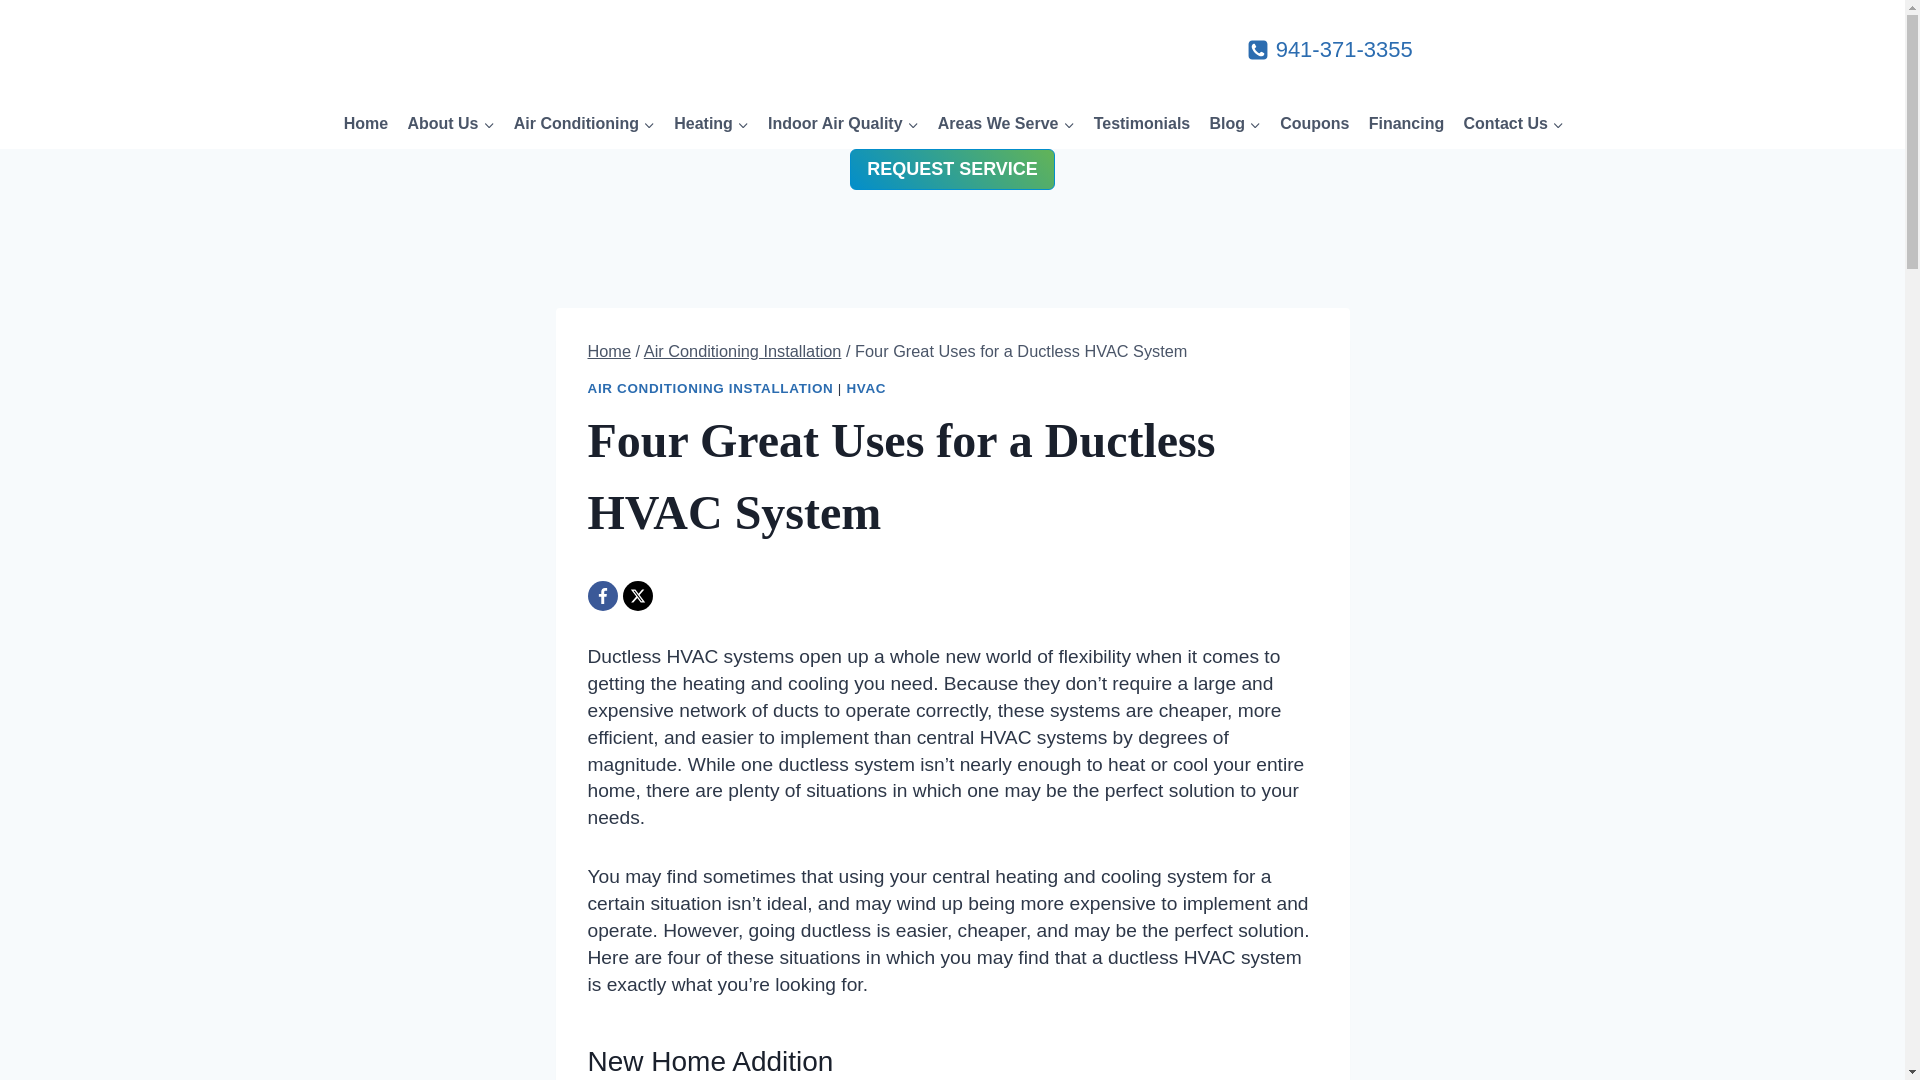  What do you see at coordinates (842, 123) in the screenshot?
I see `Indoor Air Quality` at bounding box center [842, 123].